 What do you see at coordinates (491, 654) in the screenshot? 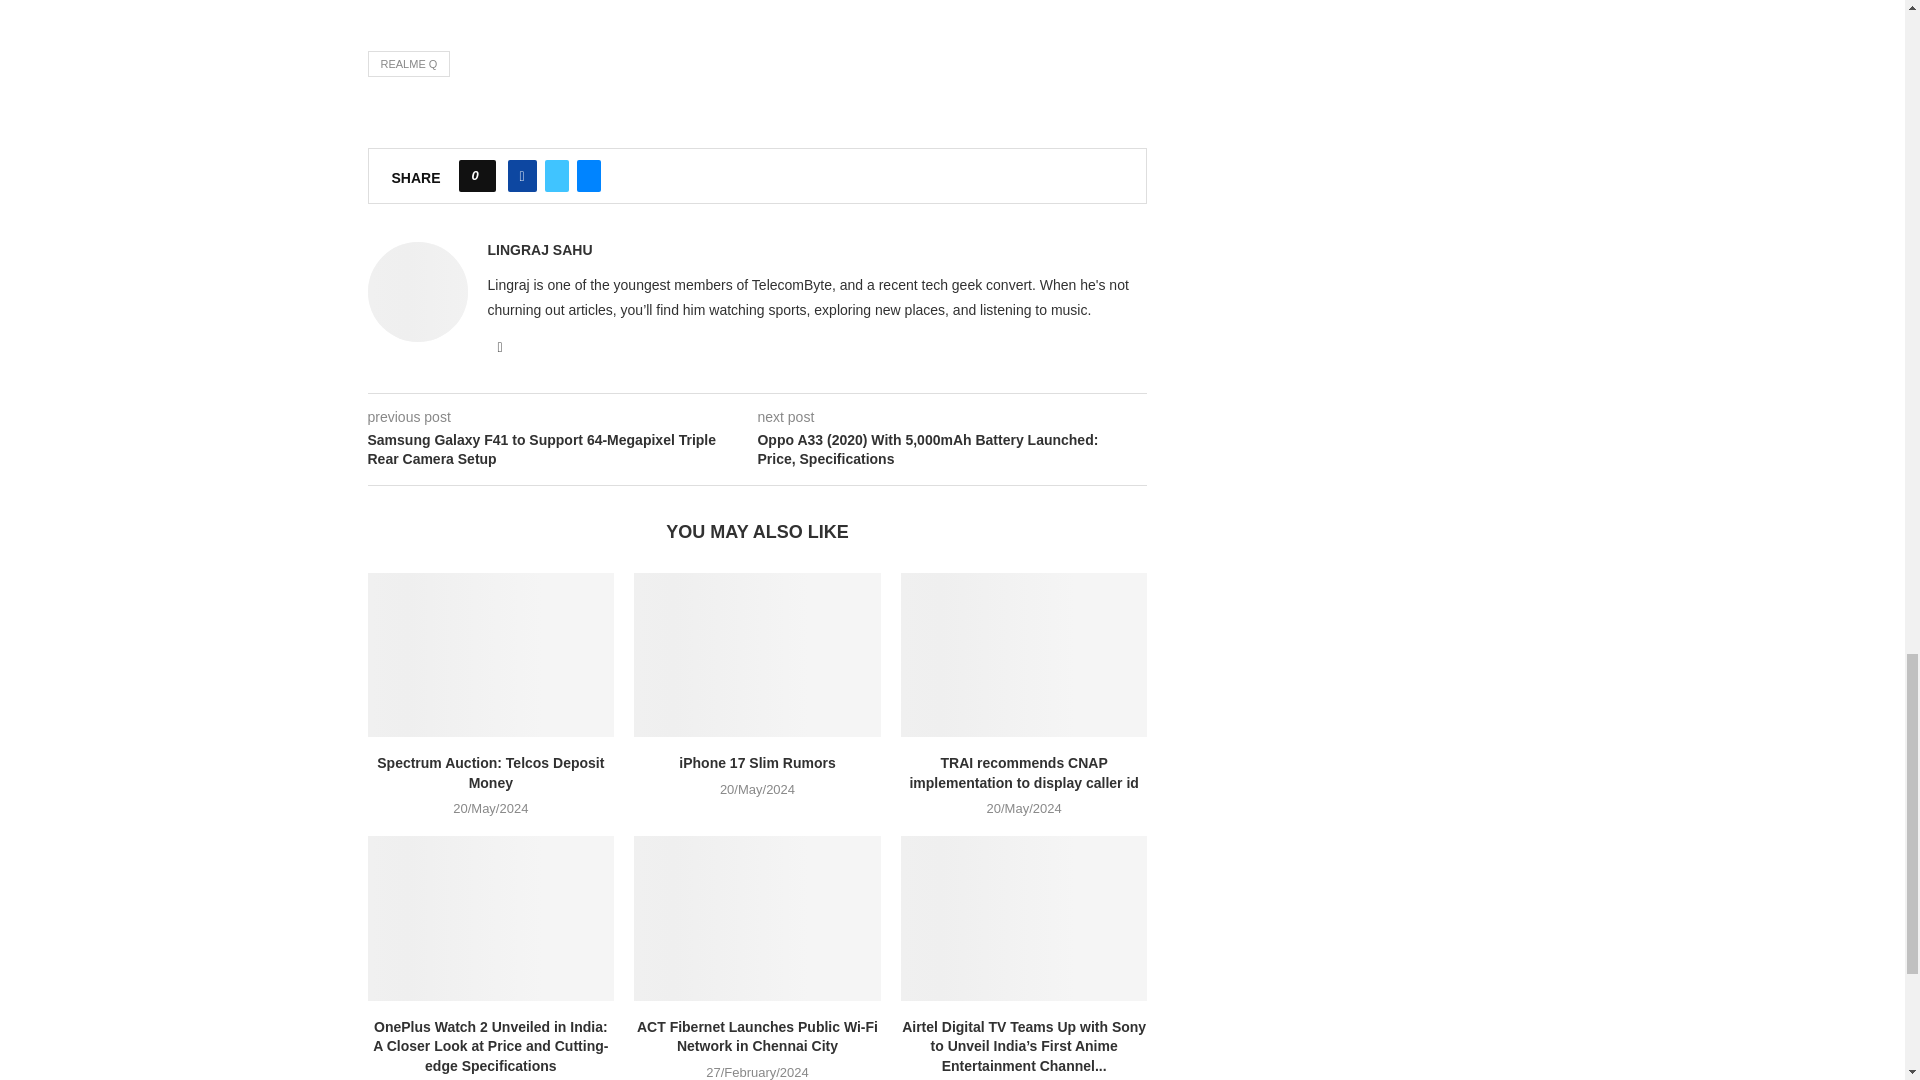
I see `Spectrum Auction: Telcos Deposit Money` at bounding box center [491, 654].